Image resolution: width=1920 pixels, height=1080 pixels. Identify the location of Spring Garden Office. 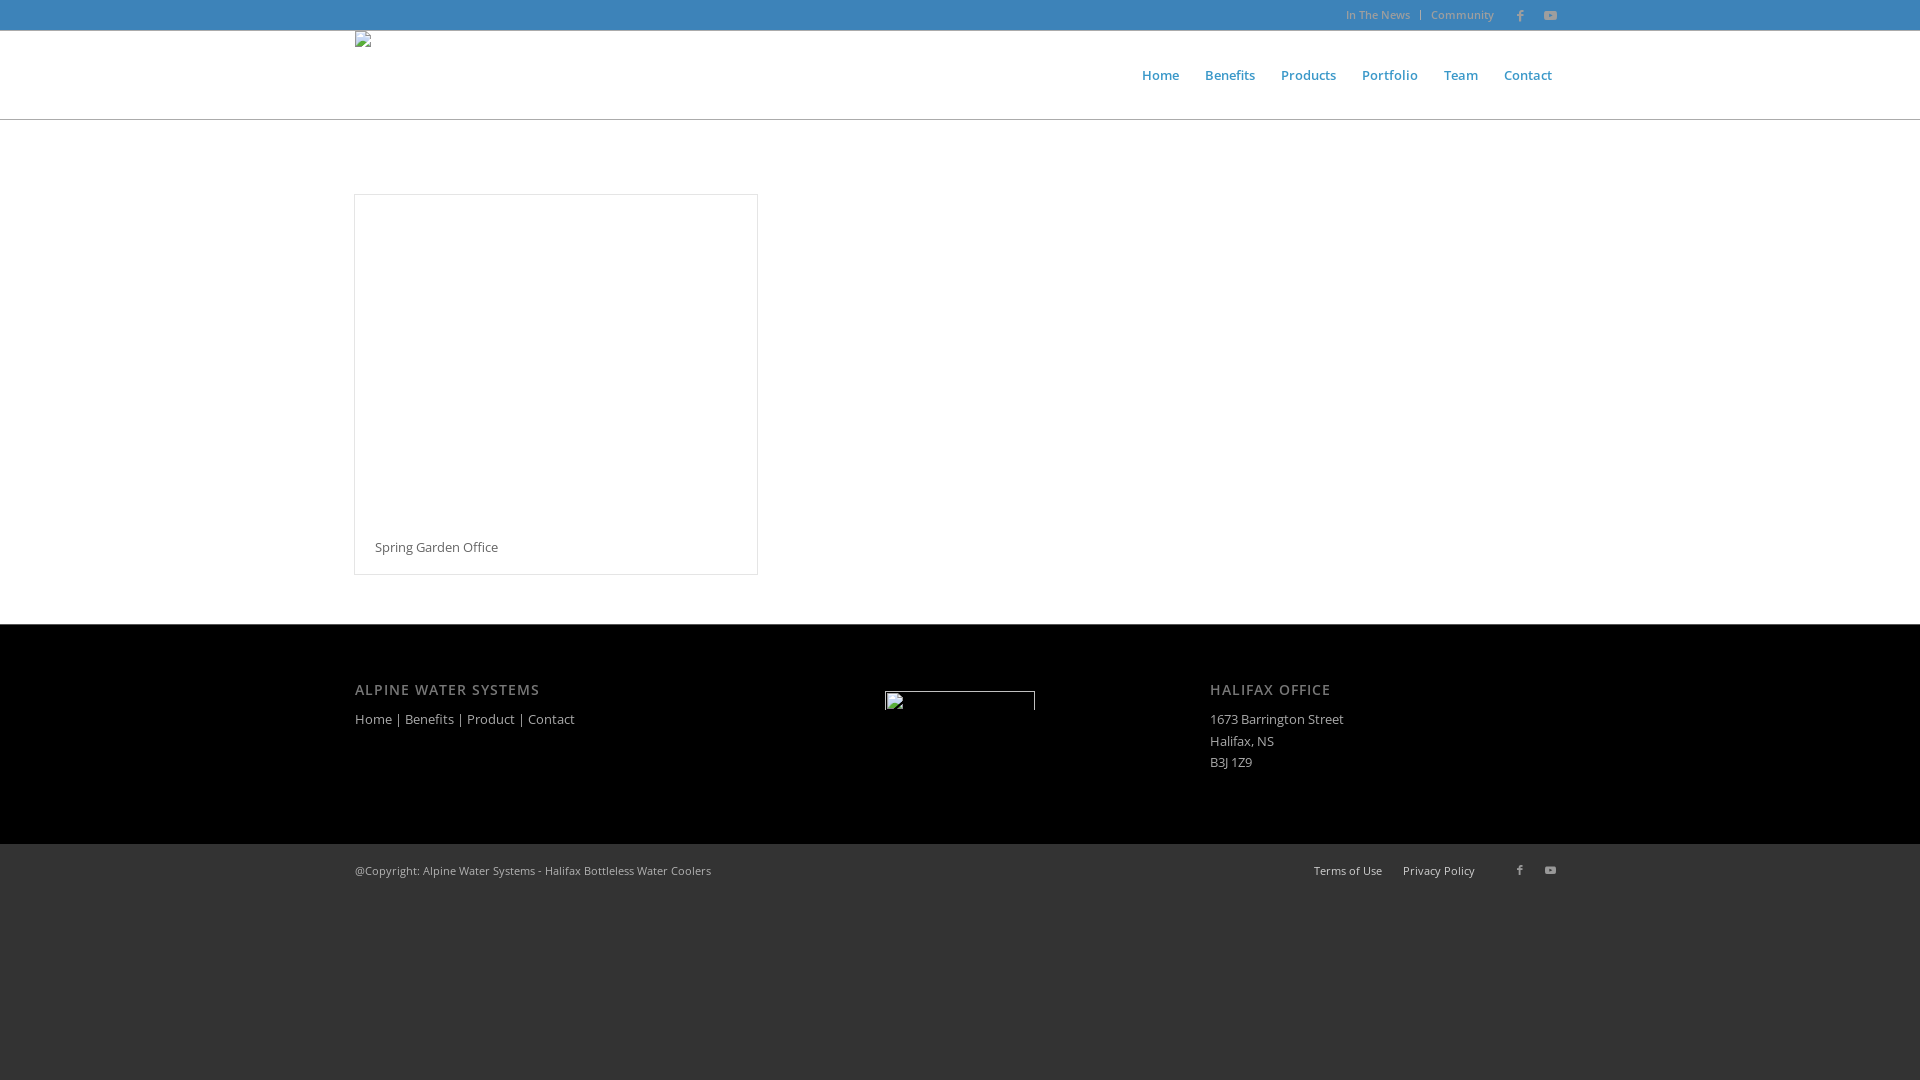
(436, 547).